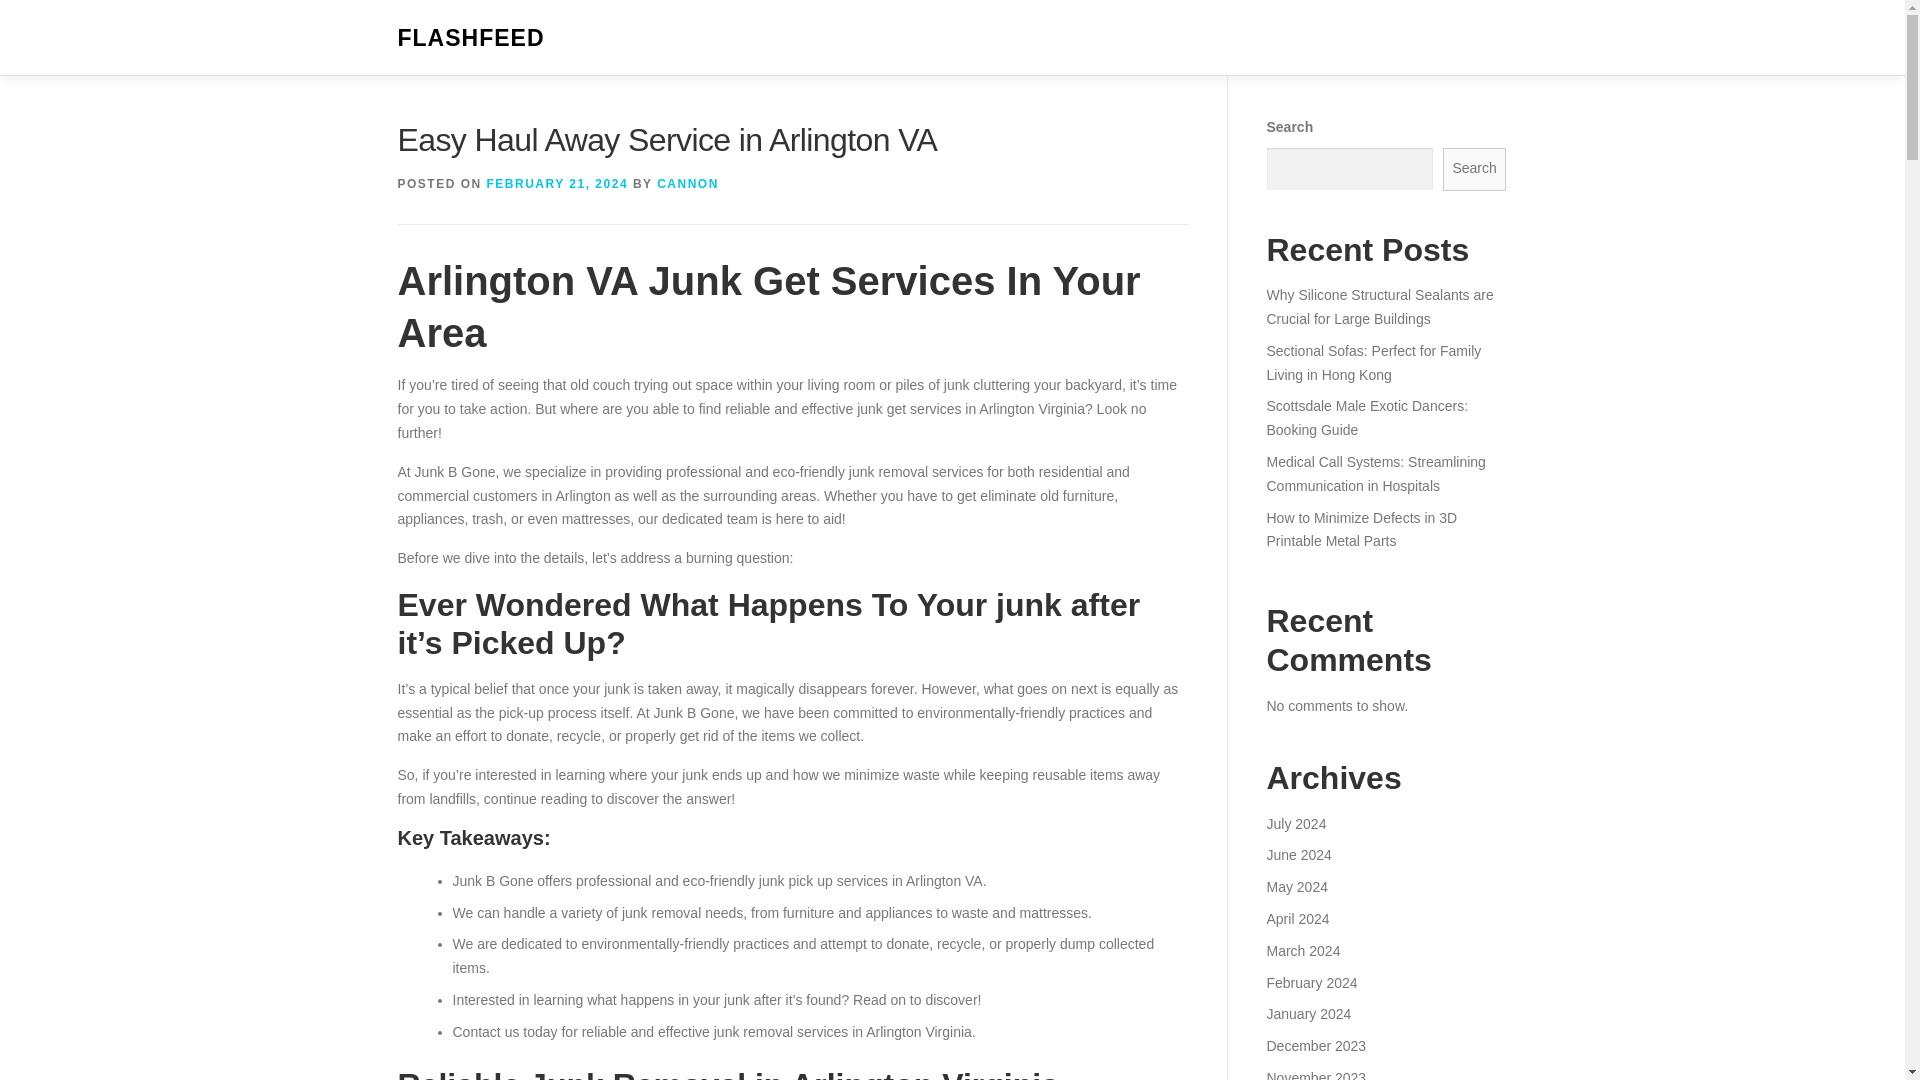 This screenshot has width=1920, height=1080. I want to click on November 2023, so click(1315, 1075).